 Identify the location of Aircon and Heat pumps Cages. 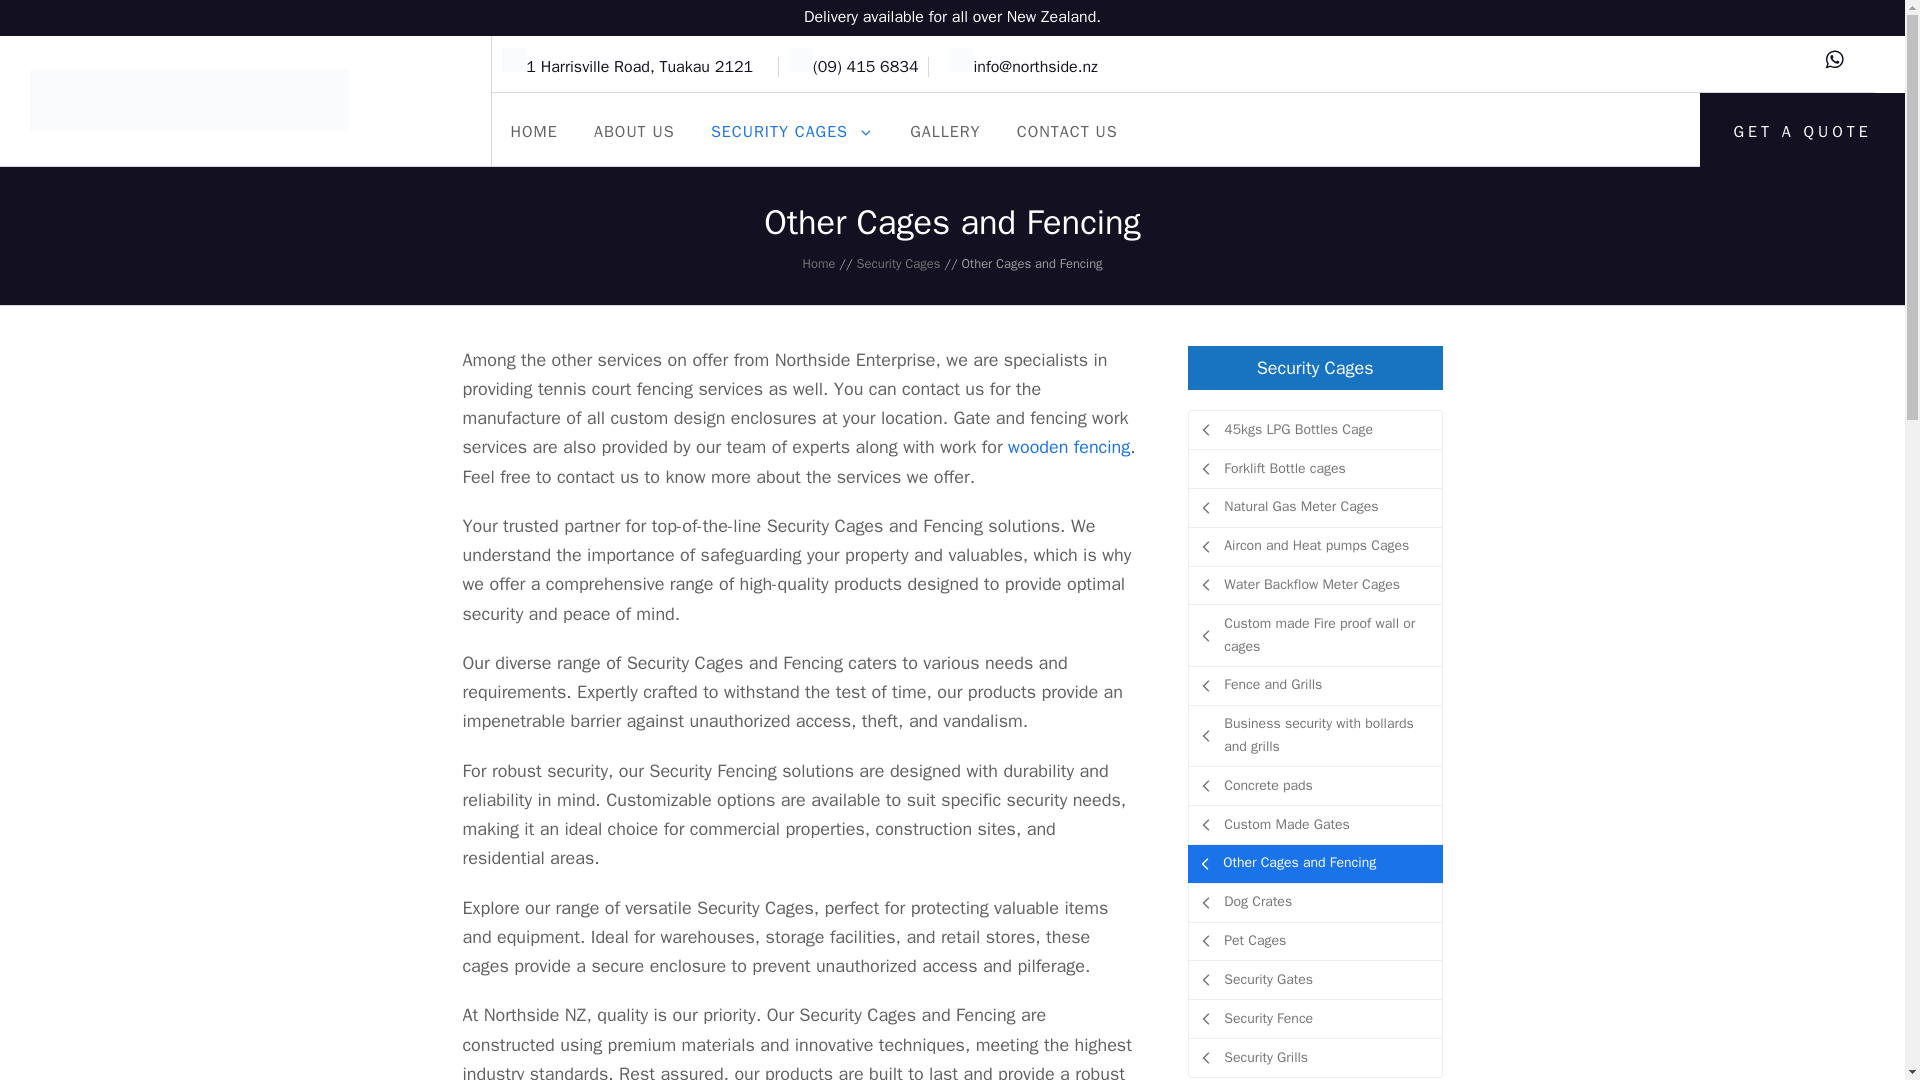
(1314, 546).